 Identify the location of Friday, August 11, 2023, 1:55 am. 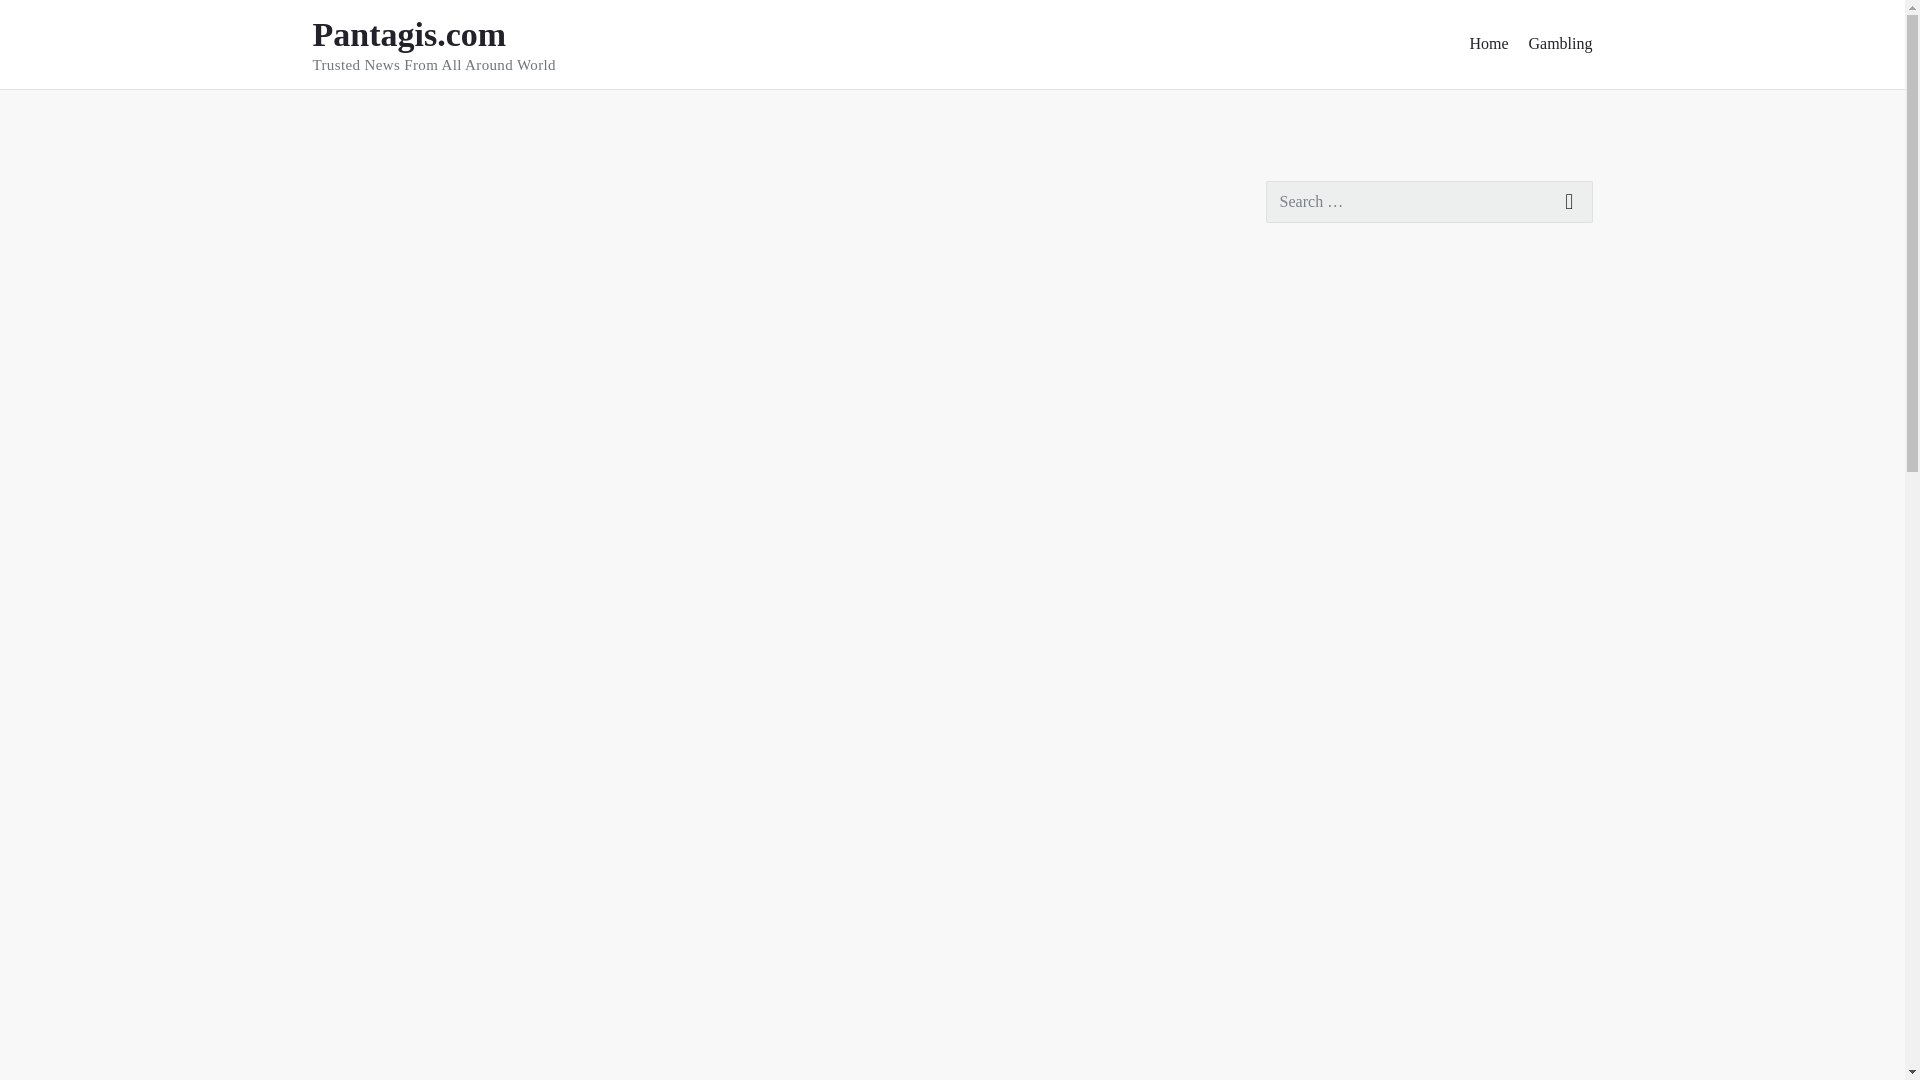
(1306, 1062).